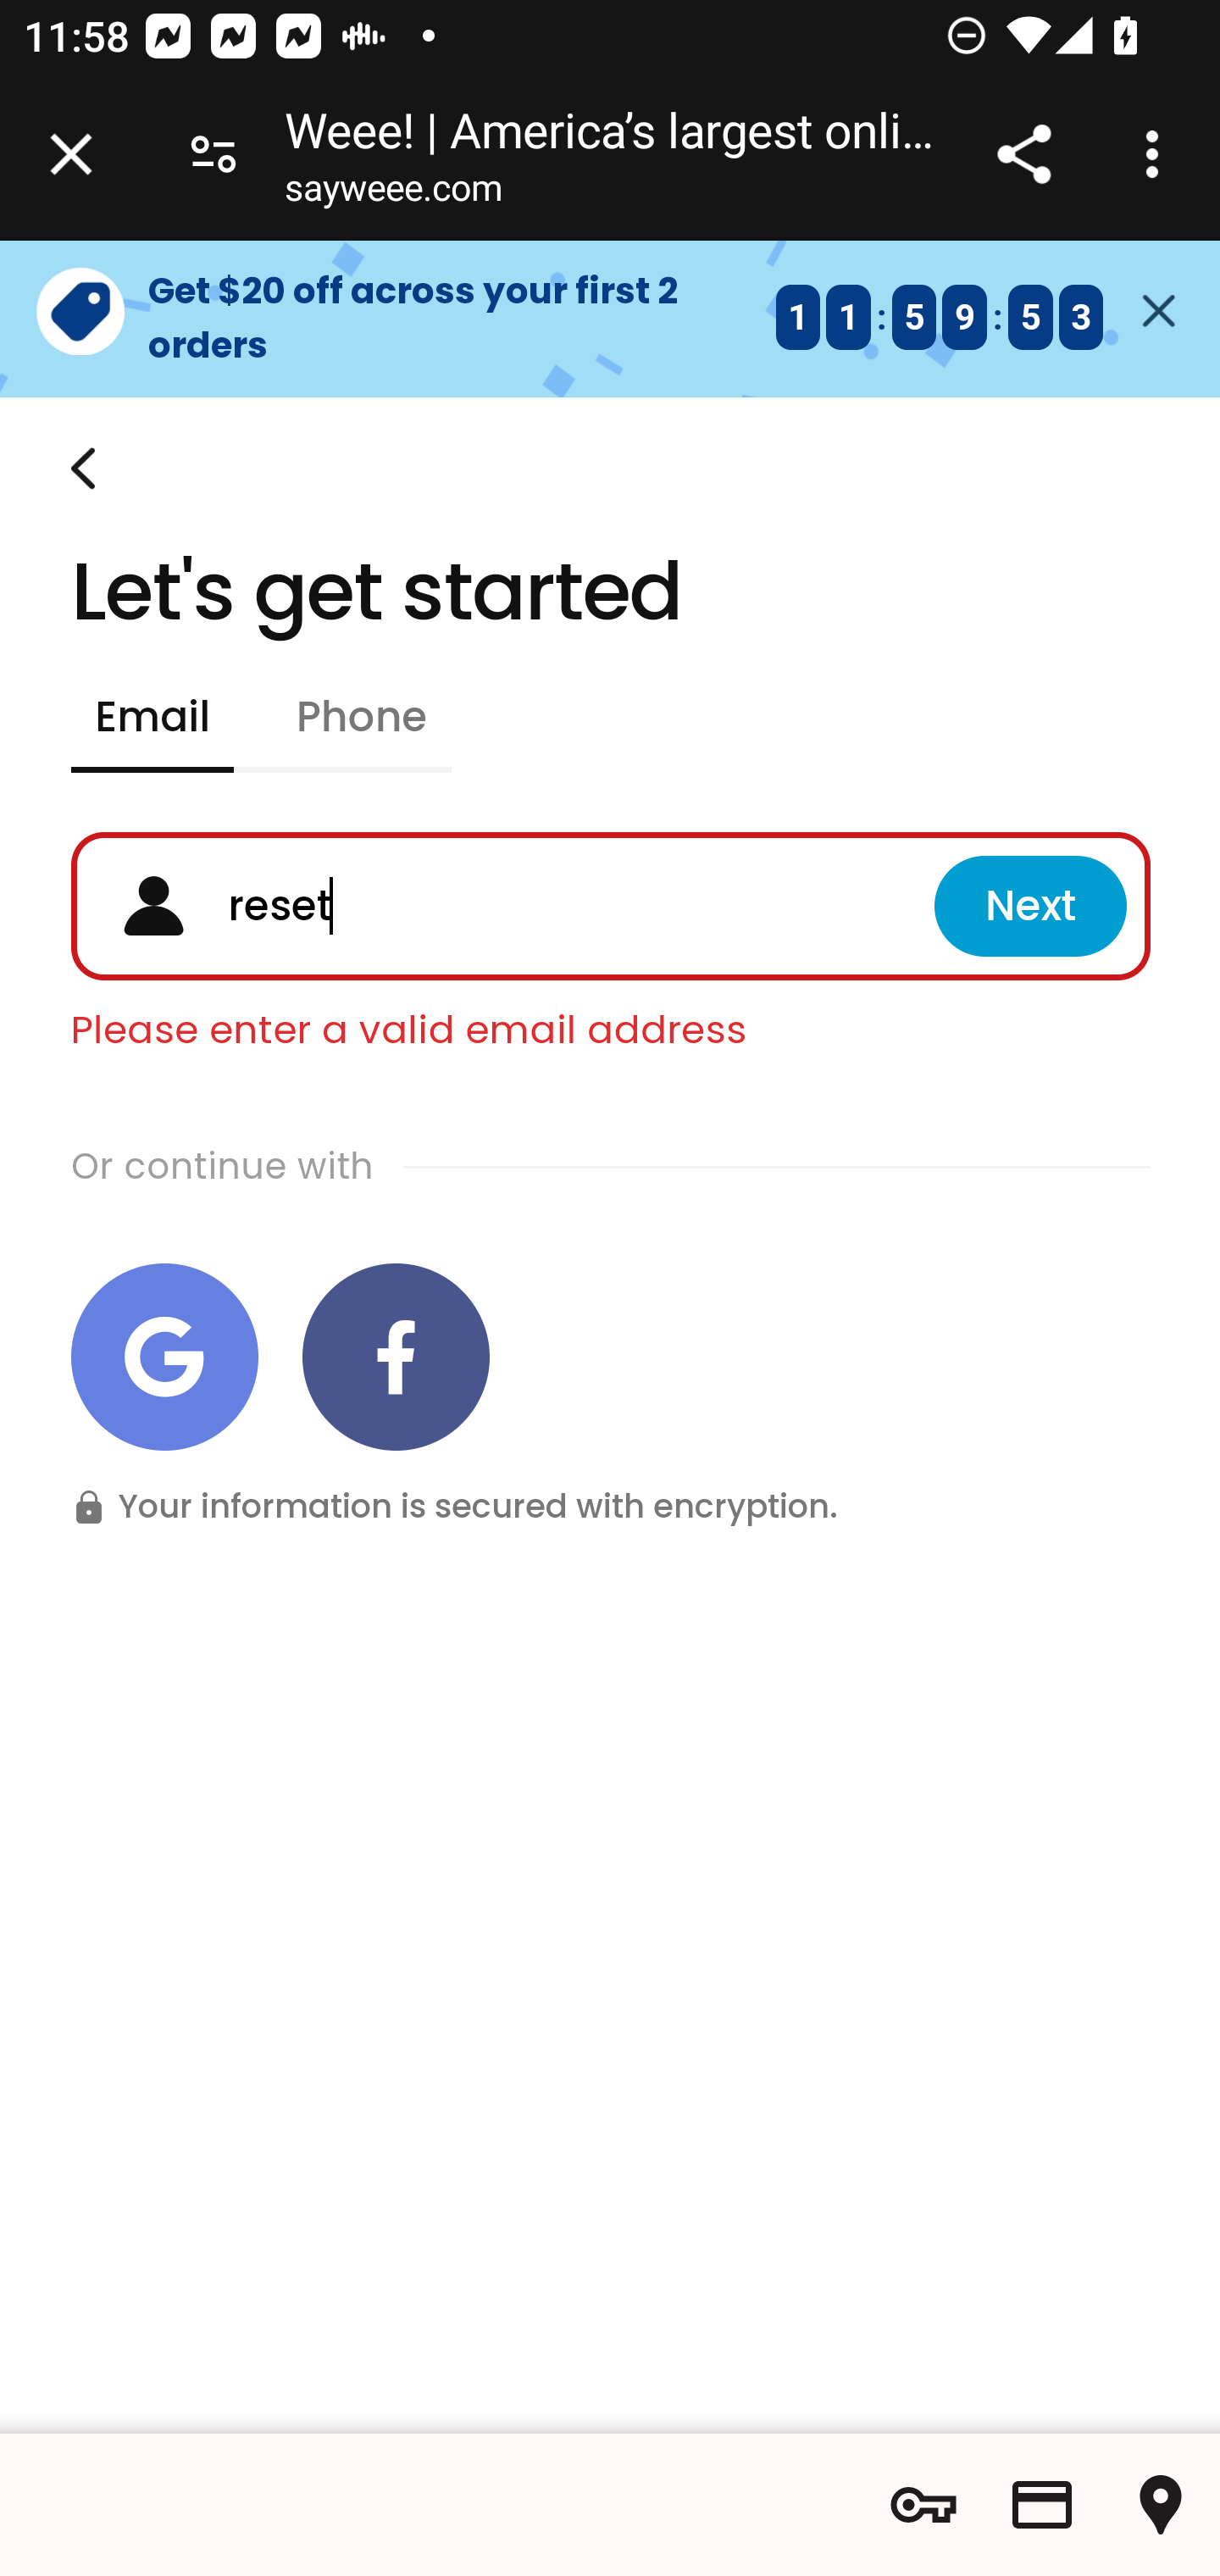 The image size is (1220, 2576). What do you see at coordinates (393, 194) in the screenshot?
I see `sayweee.com` at bounding box center [393, 194].